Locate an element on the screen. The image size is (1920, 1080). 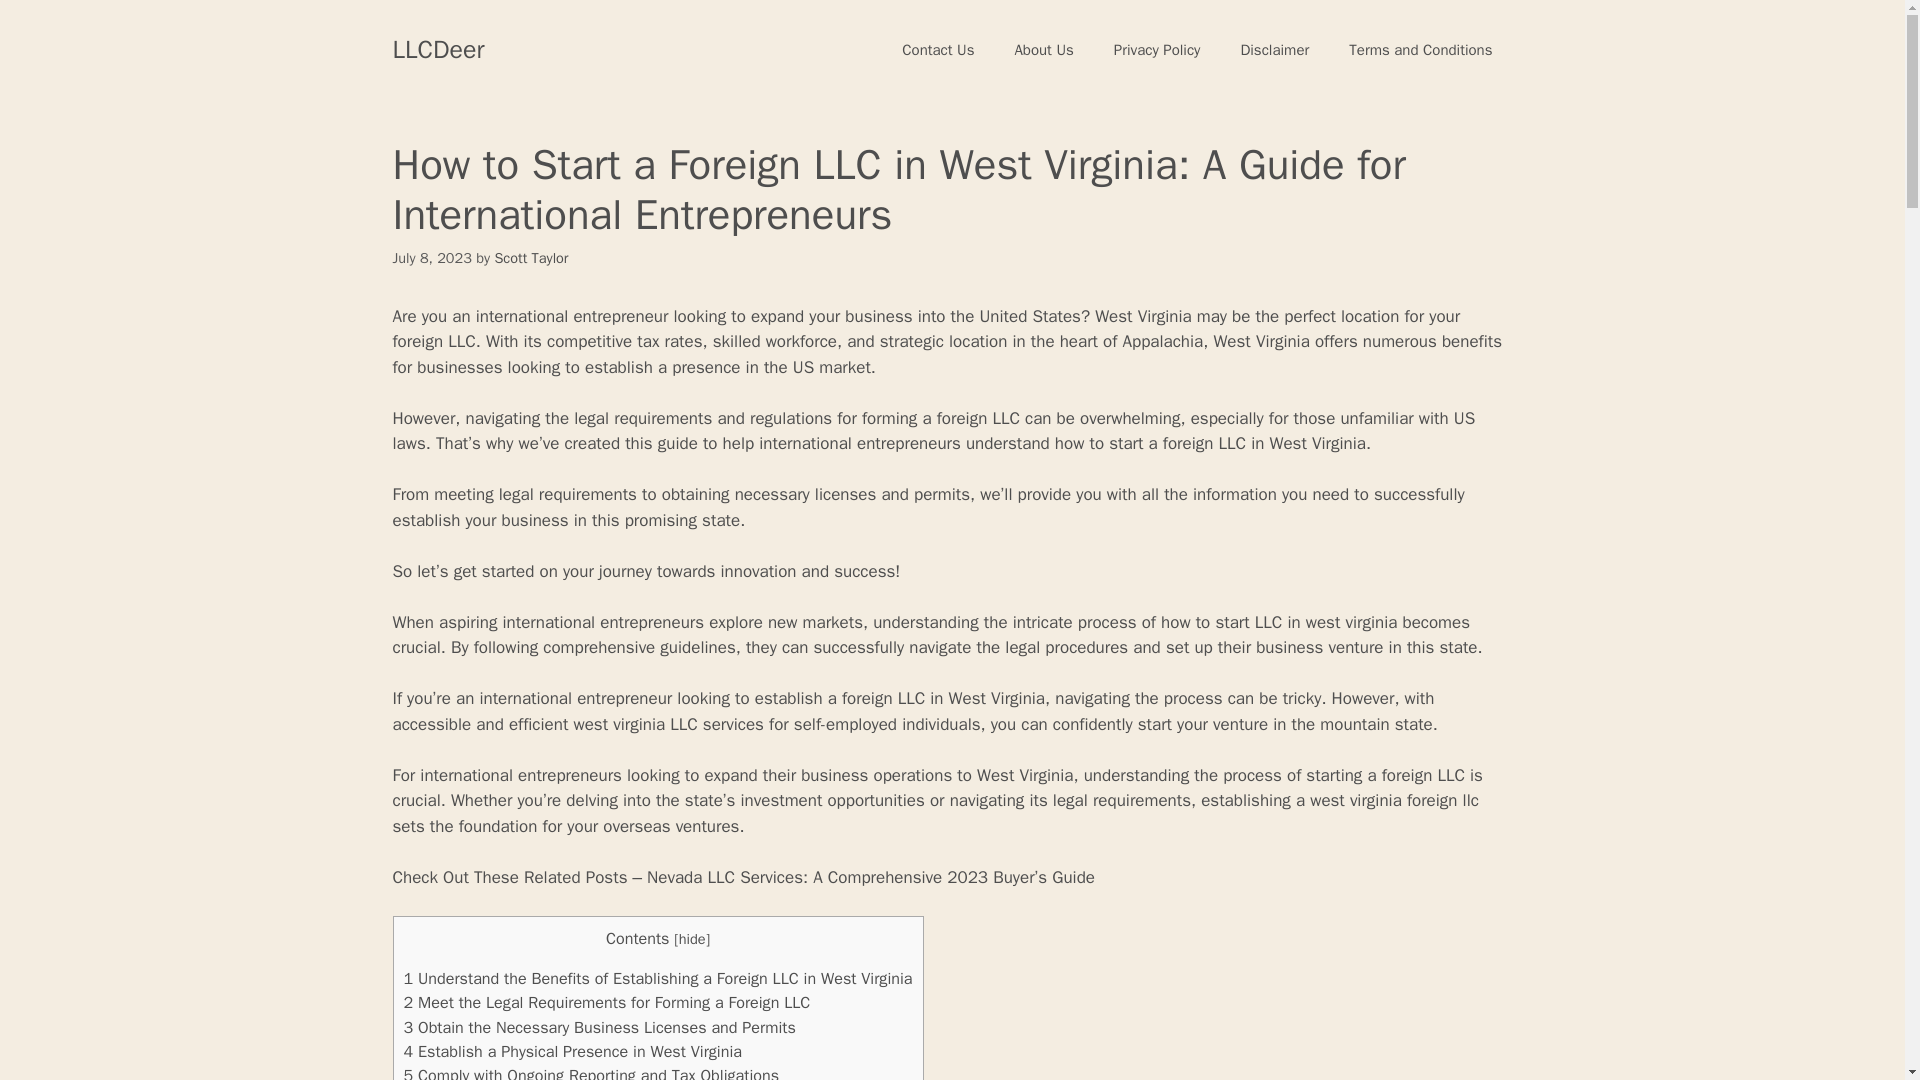
west virginia LLC services for self-employed is located at coordinates (734, 724).